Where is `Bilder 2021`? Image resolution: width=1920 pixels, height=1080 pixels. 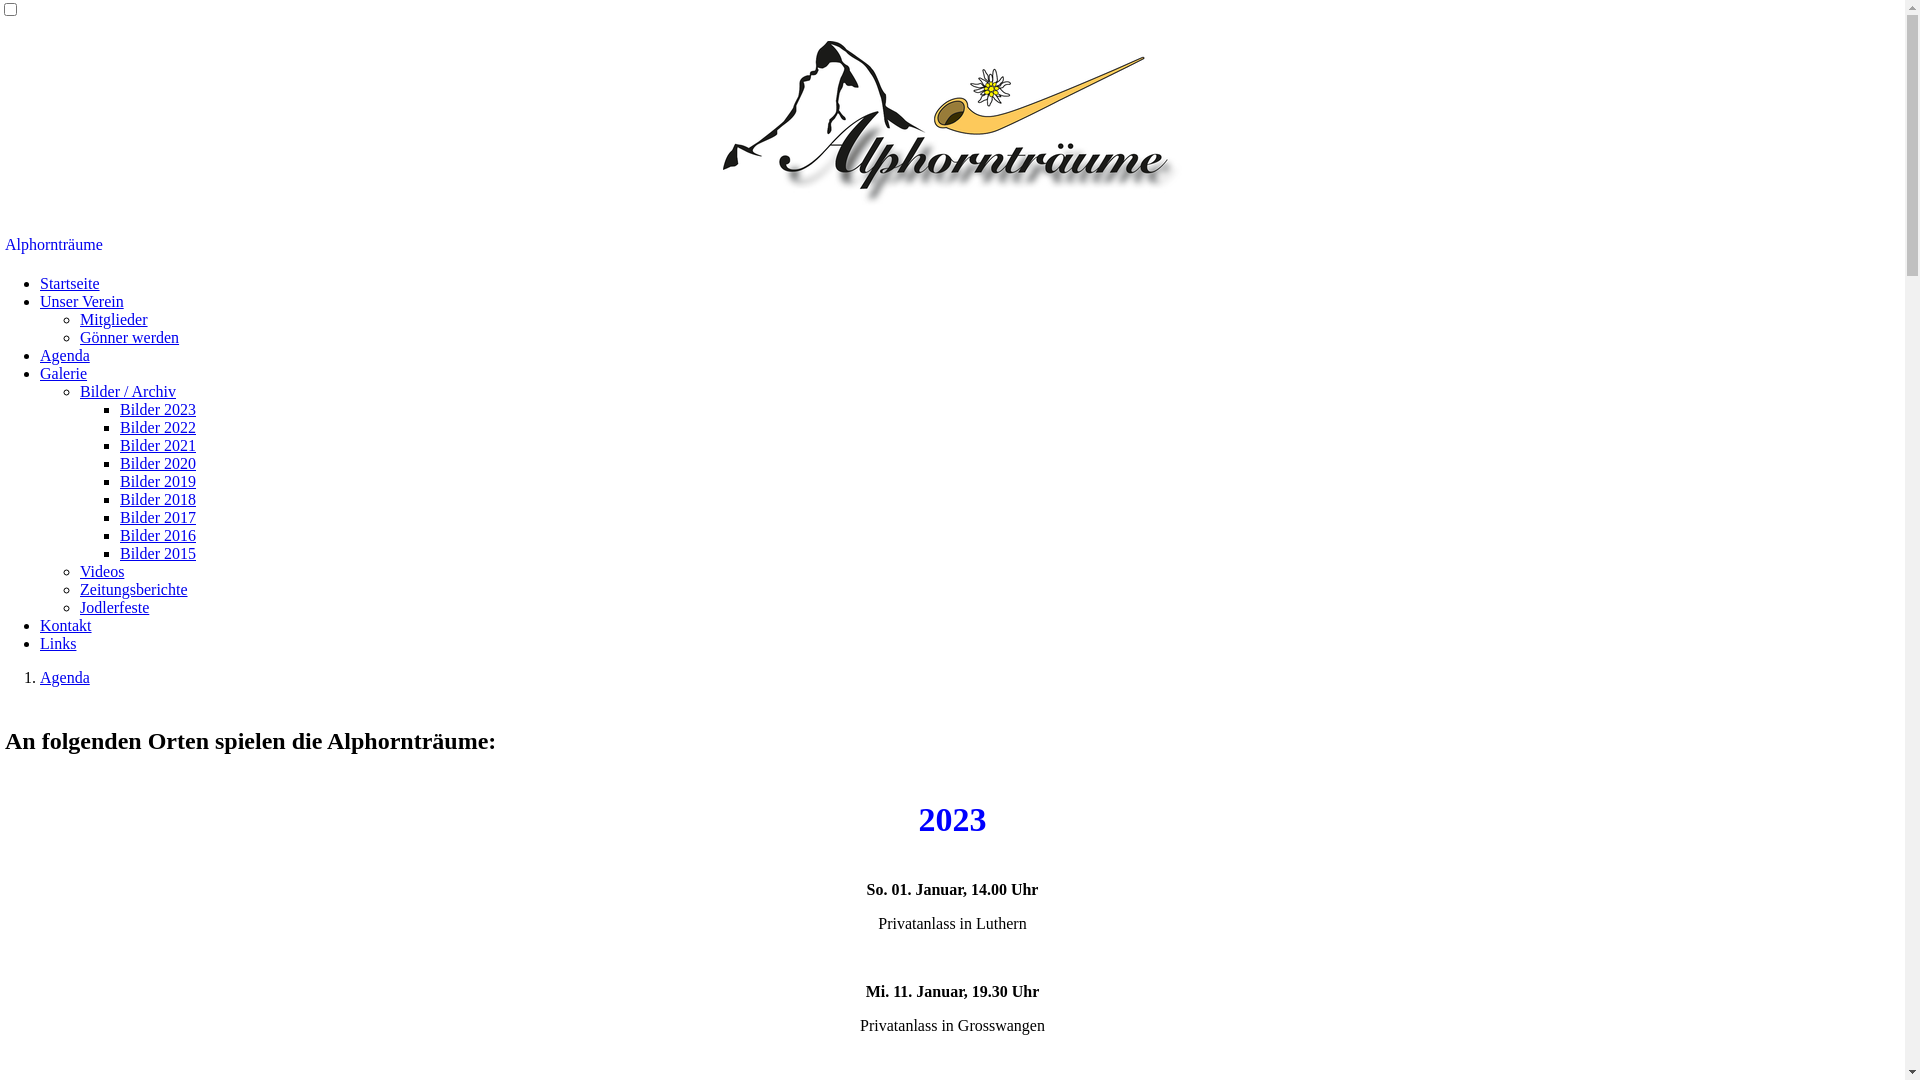
Bilder 2021 is located at coordinates (158, 446).